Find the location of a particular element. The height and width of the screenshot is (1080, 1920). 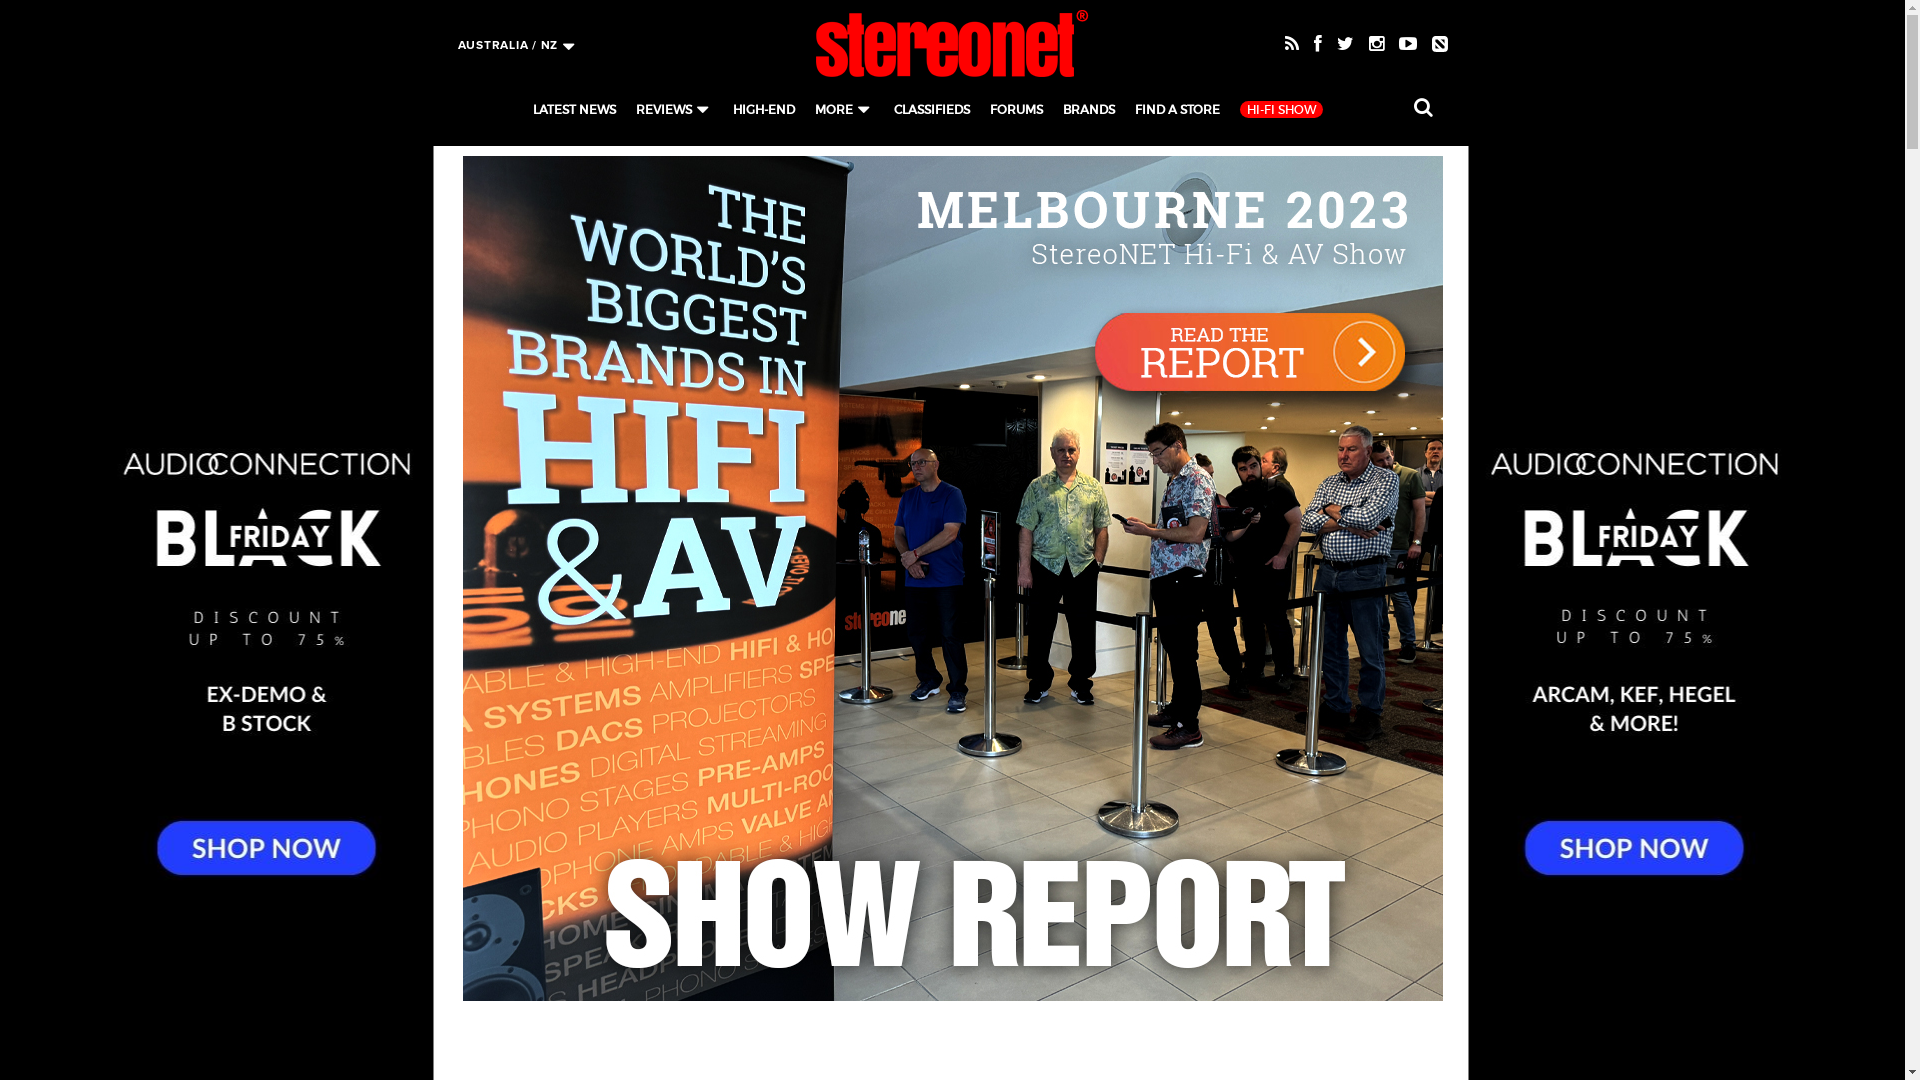

Show Front Cover is located at coordinates (952, 578).